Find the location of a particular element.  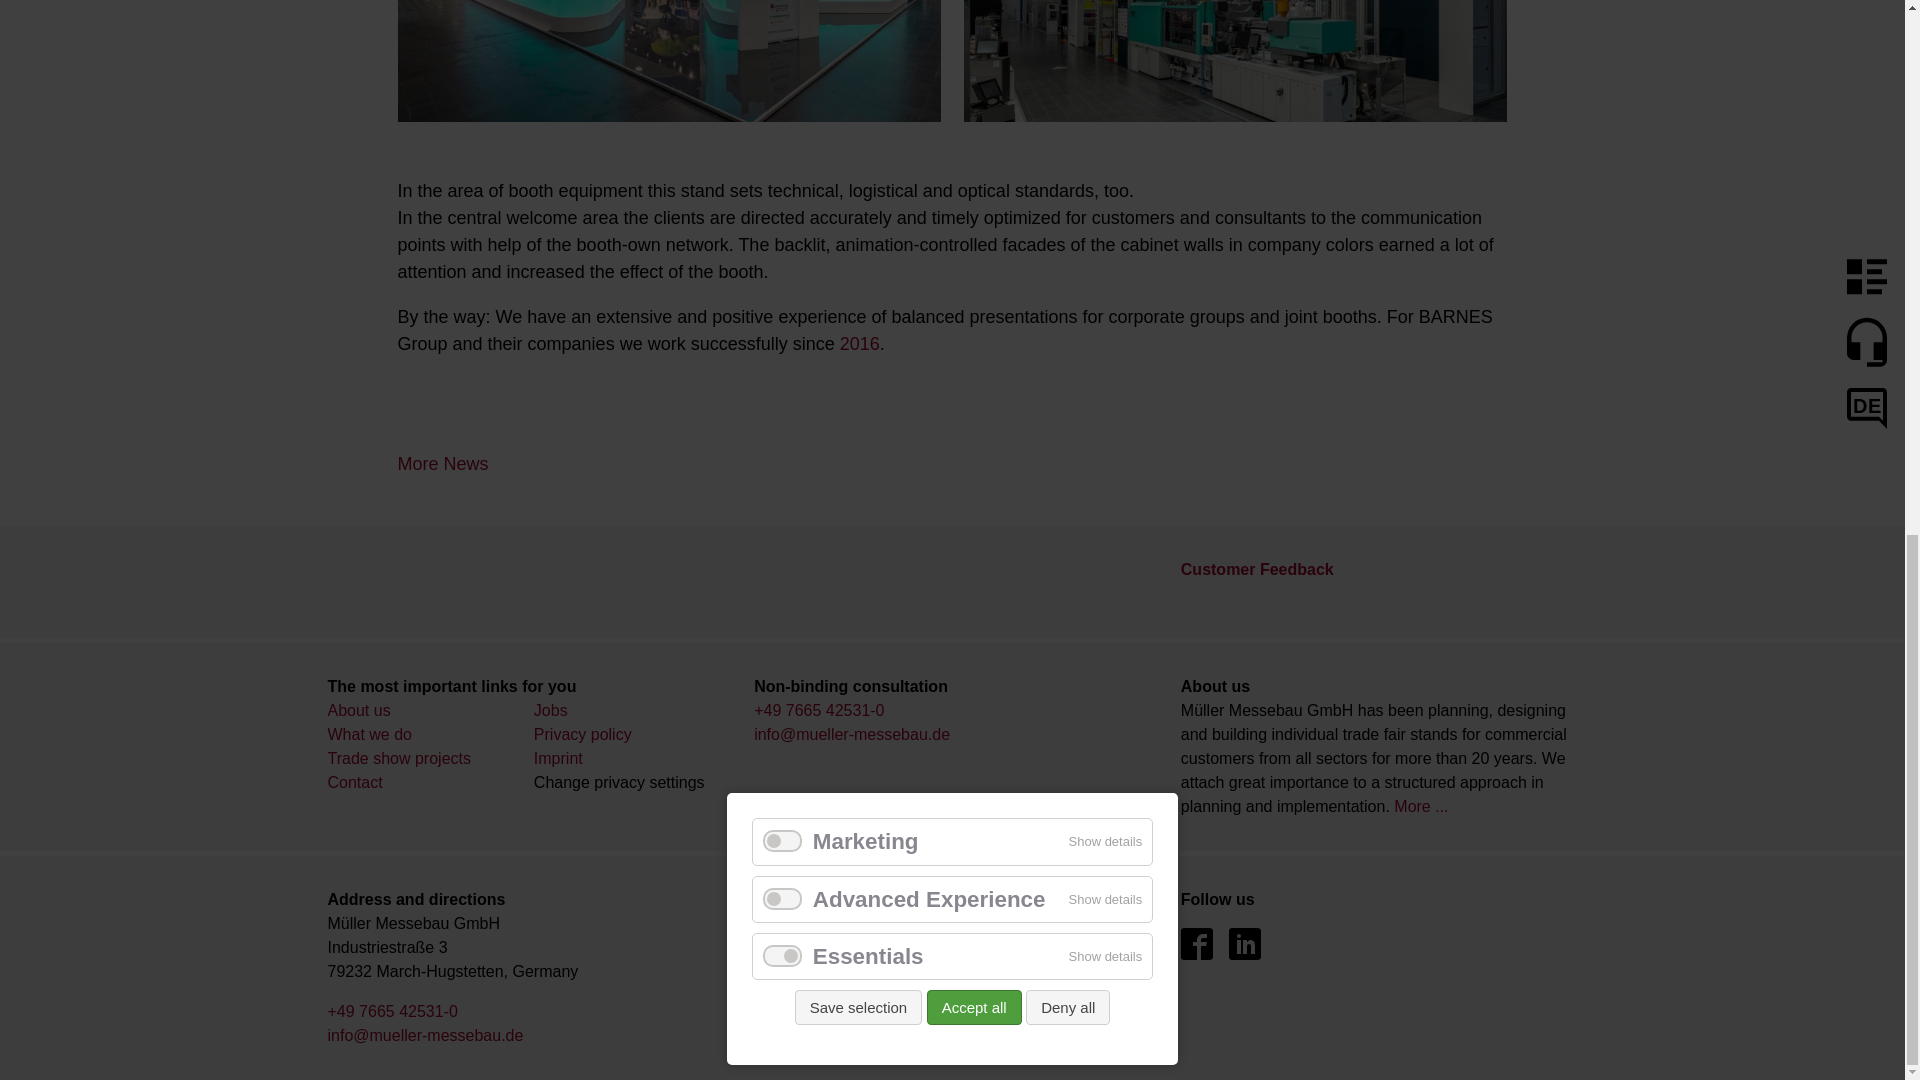

Trade show projects is located at coordinates (399, 758).